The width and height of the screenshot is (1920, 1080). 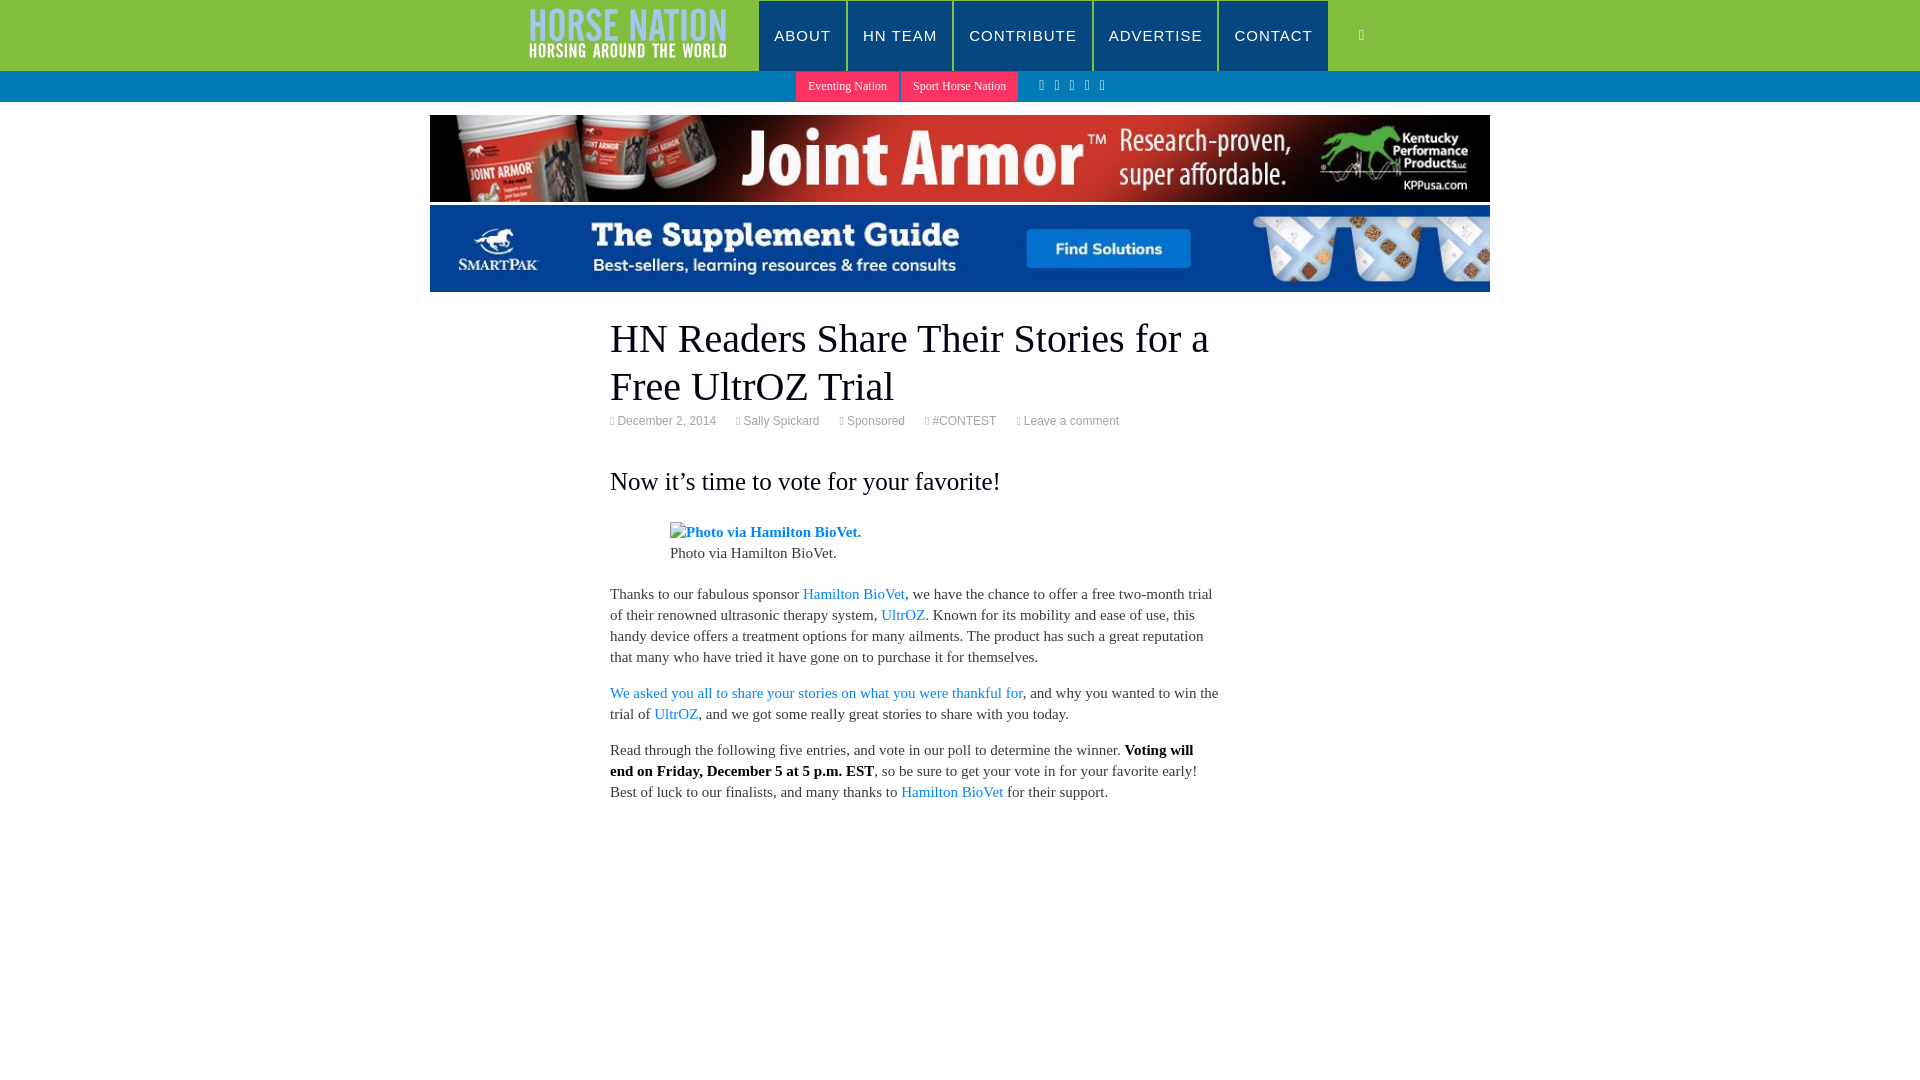 I want to click on Sport Horse Nation, so click(x=958, y=86).